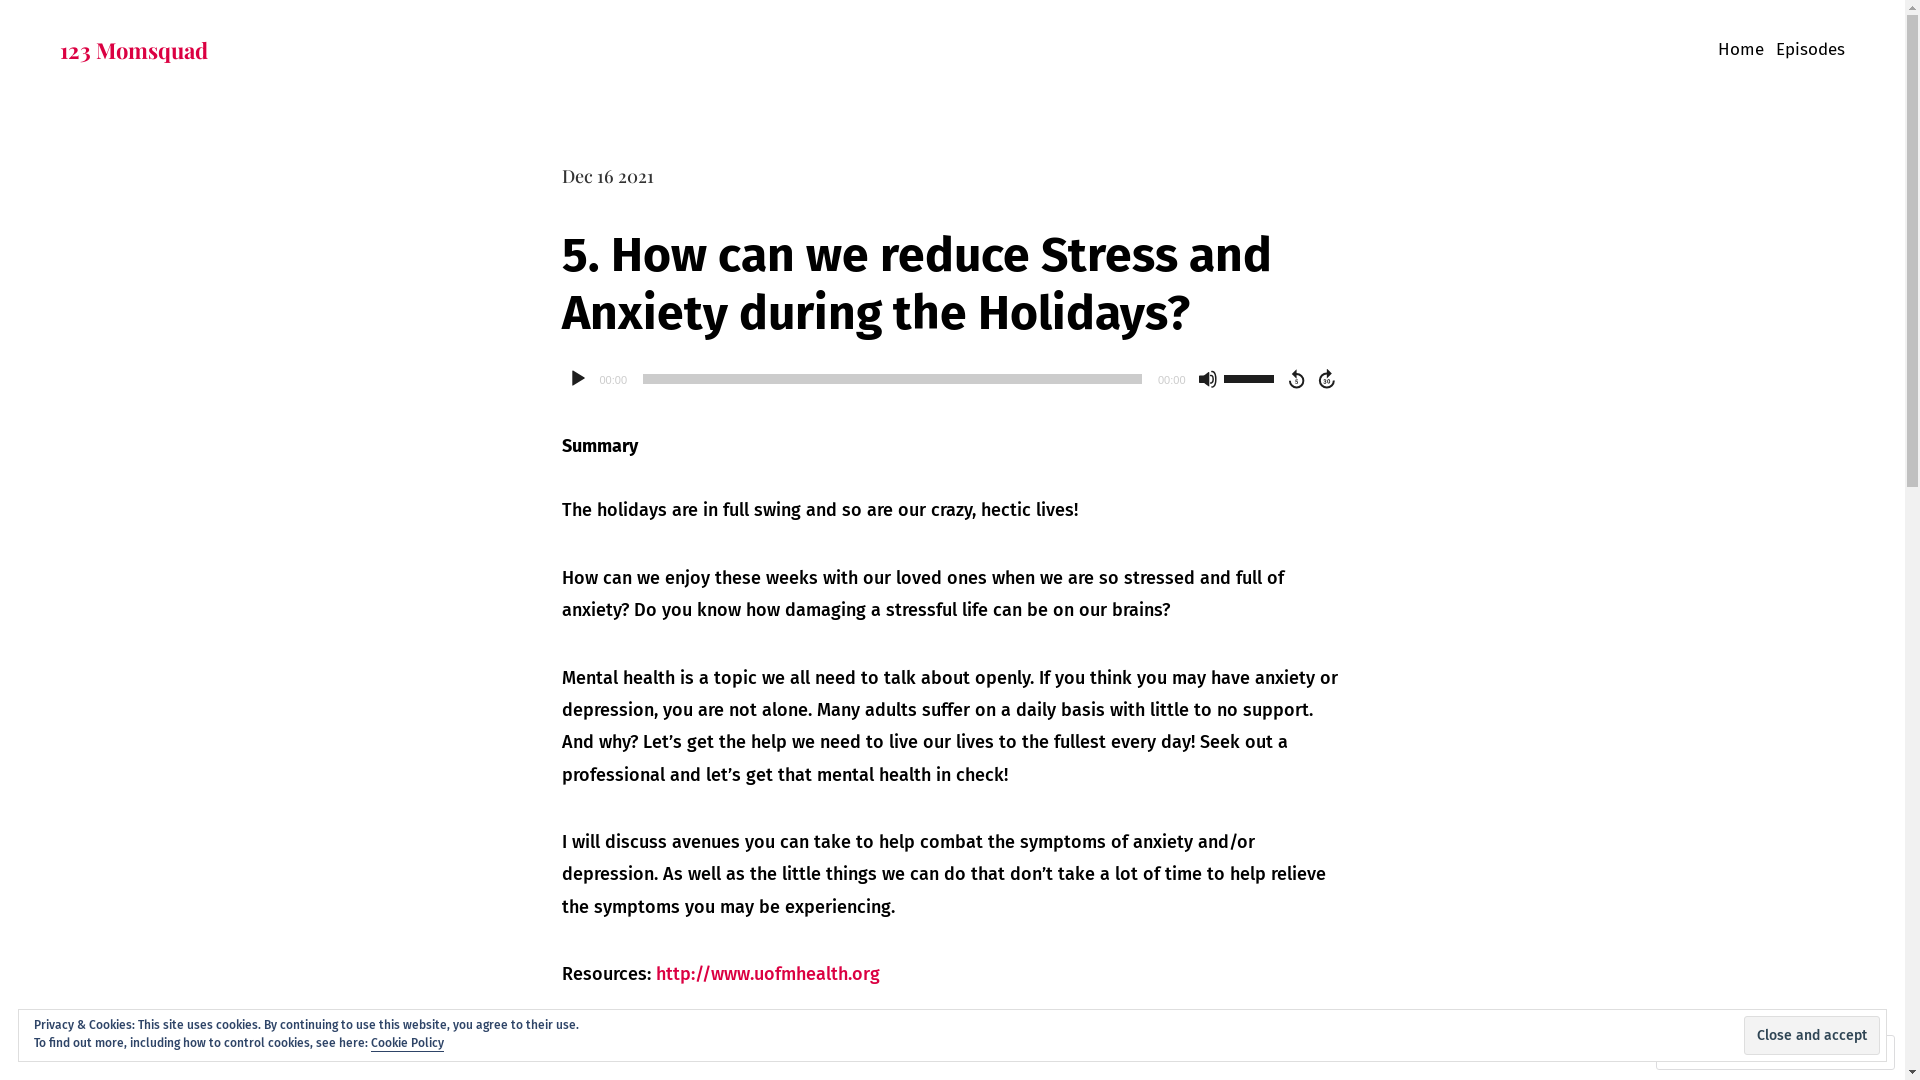 This screenshot has height=1080, width=1920. What do you see at coordinates (1812, 1036) in the screenshot?
I see `Close and accept` at bounding box center [1812, 1036].